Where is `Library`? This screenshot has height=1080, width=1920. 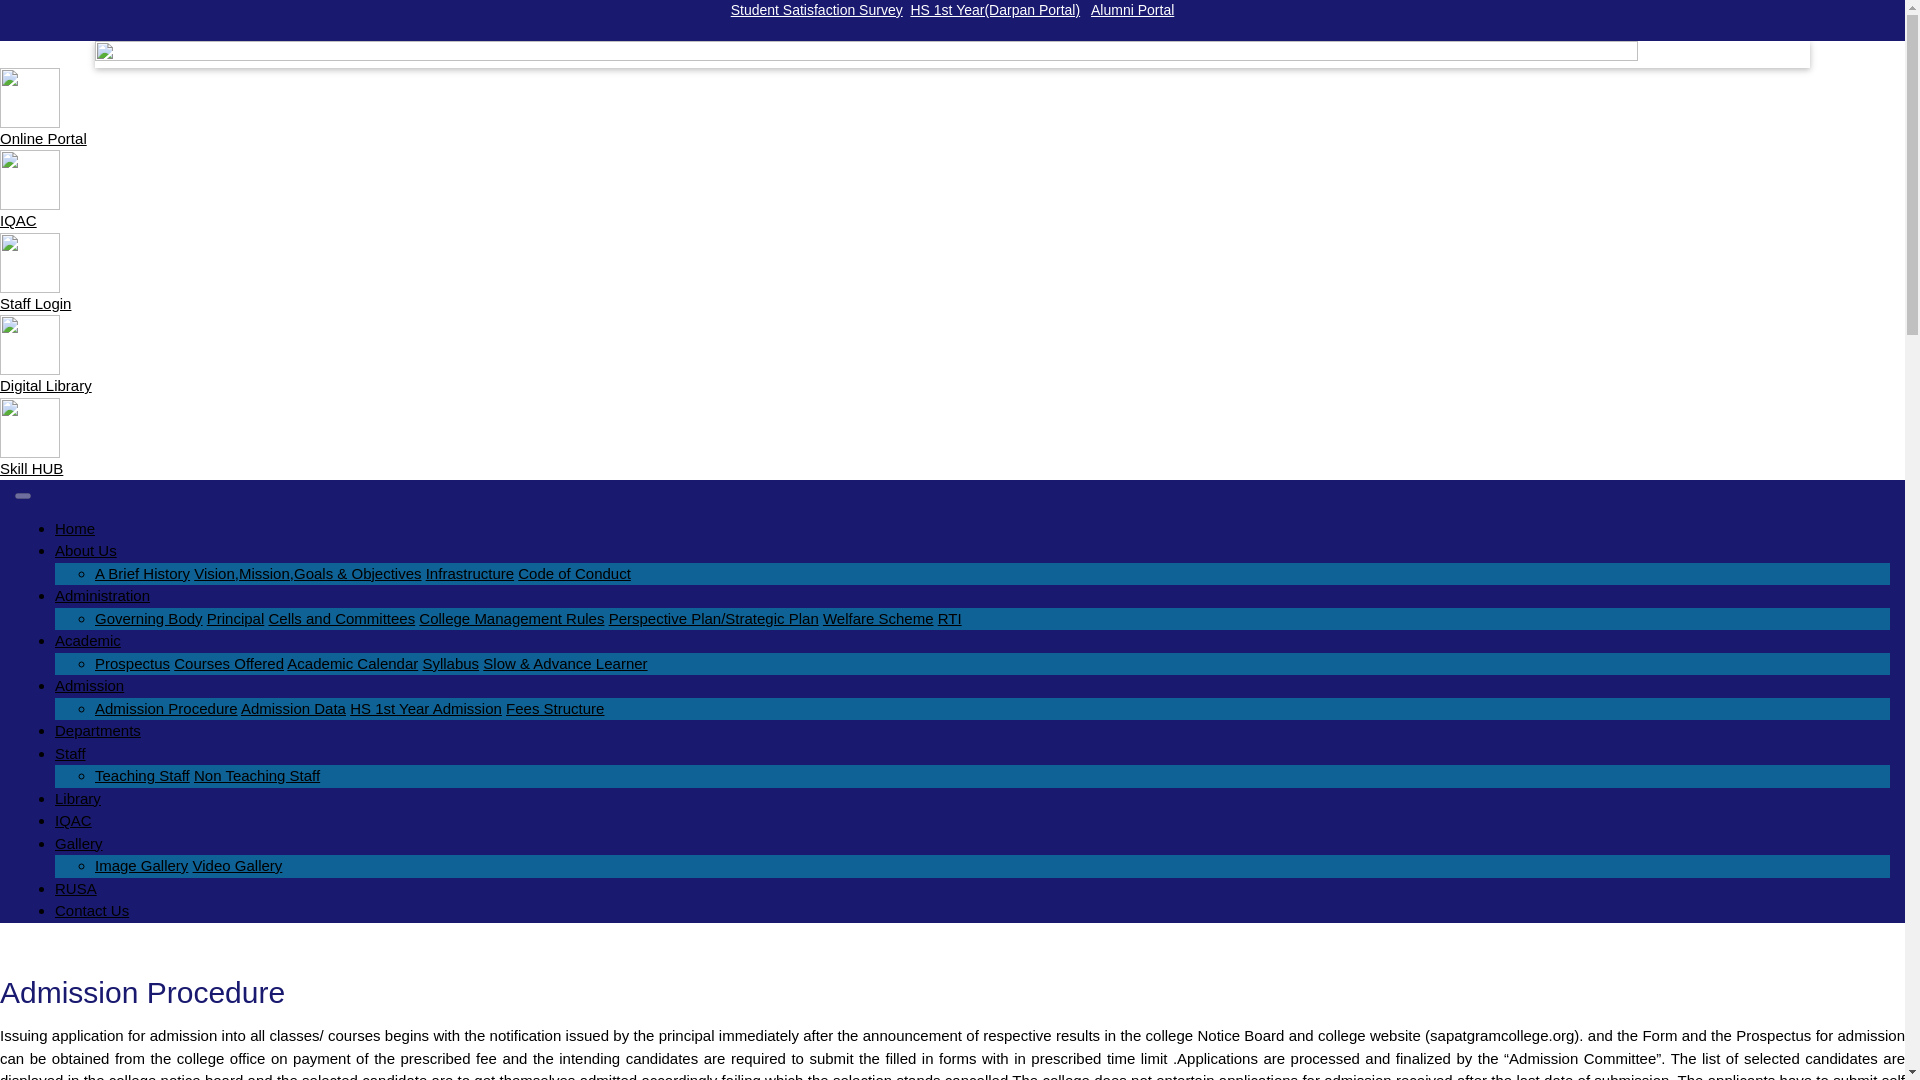 Library is located at coordinates (78, 798).